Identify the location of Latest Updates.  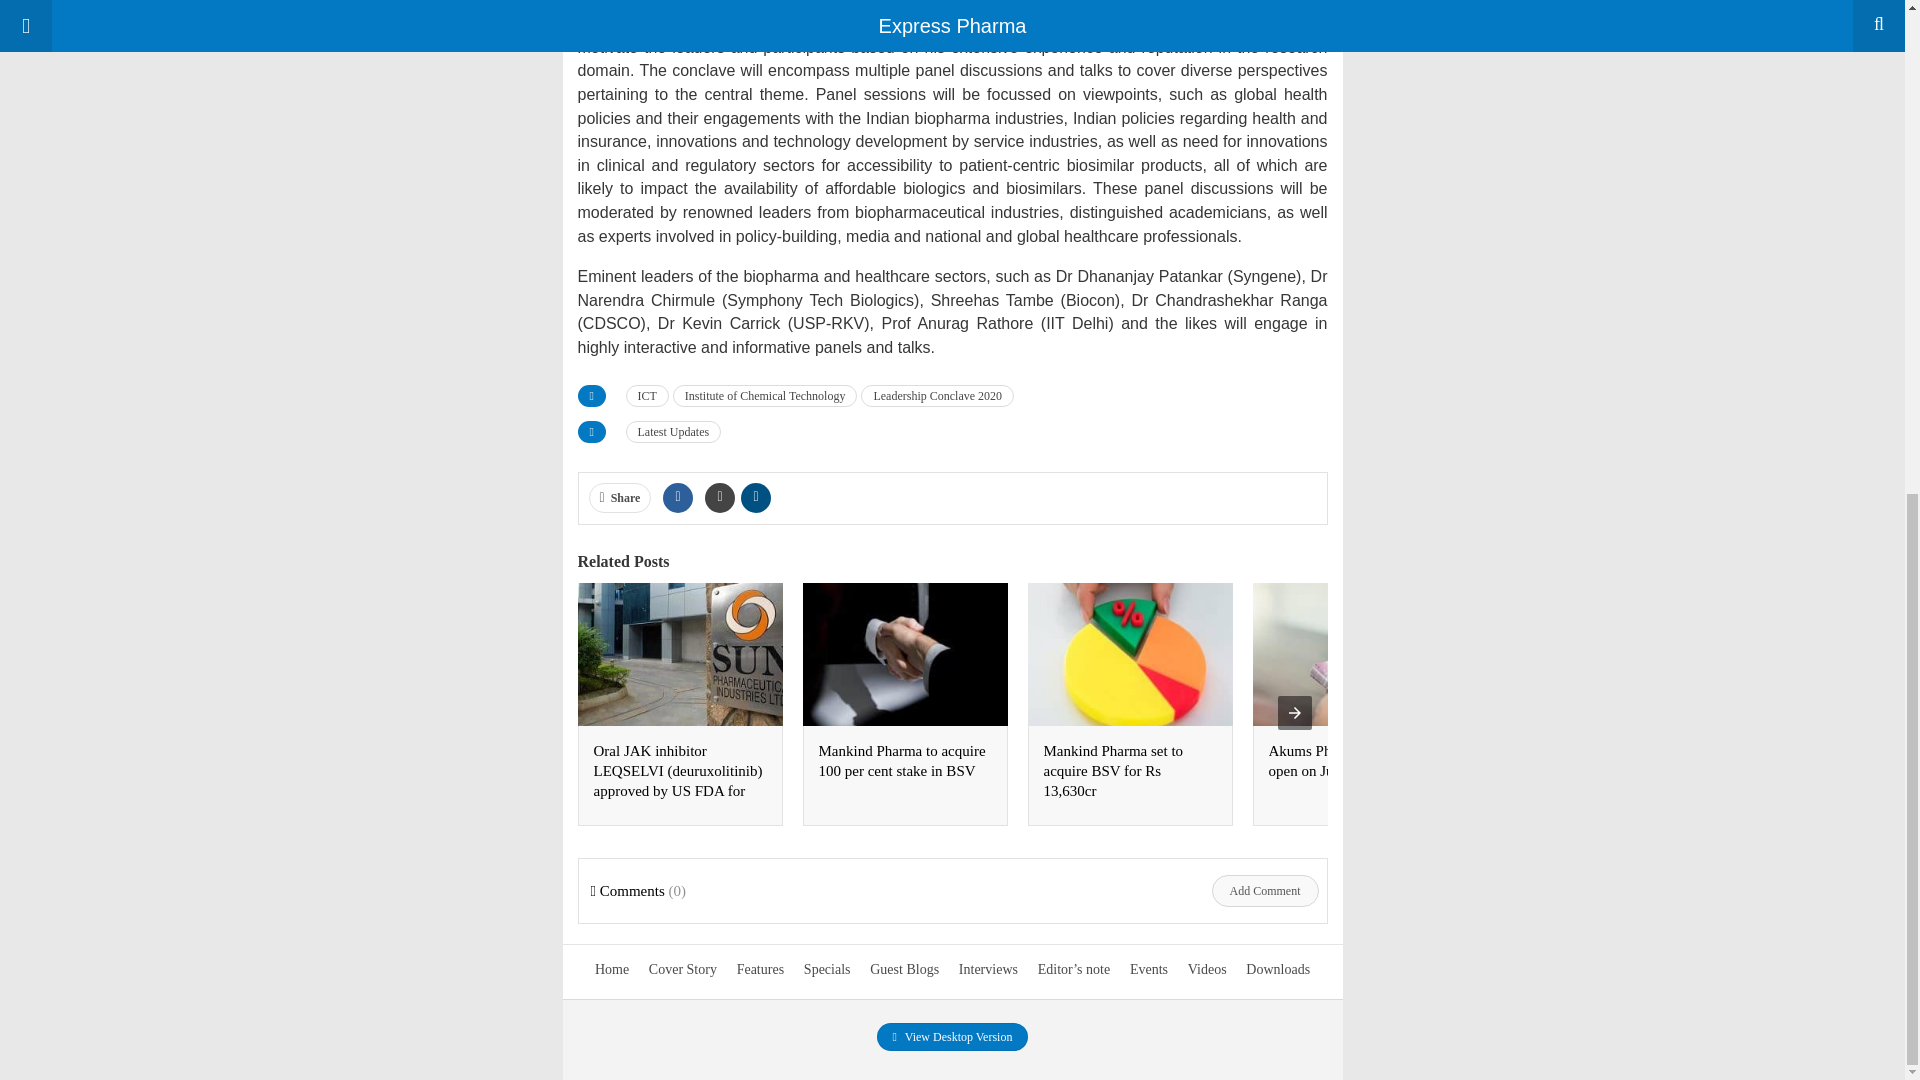
(673, 432).